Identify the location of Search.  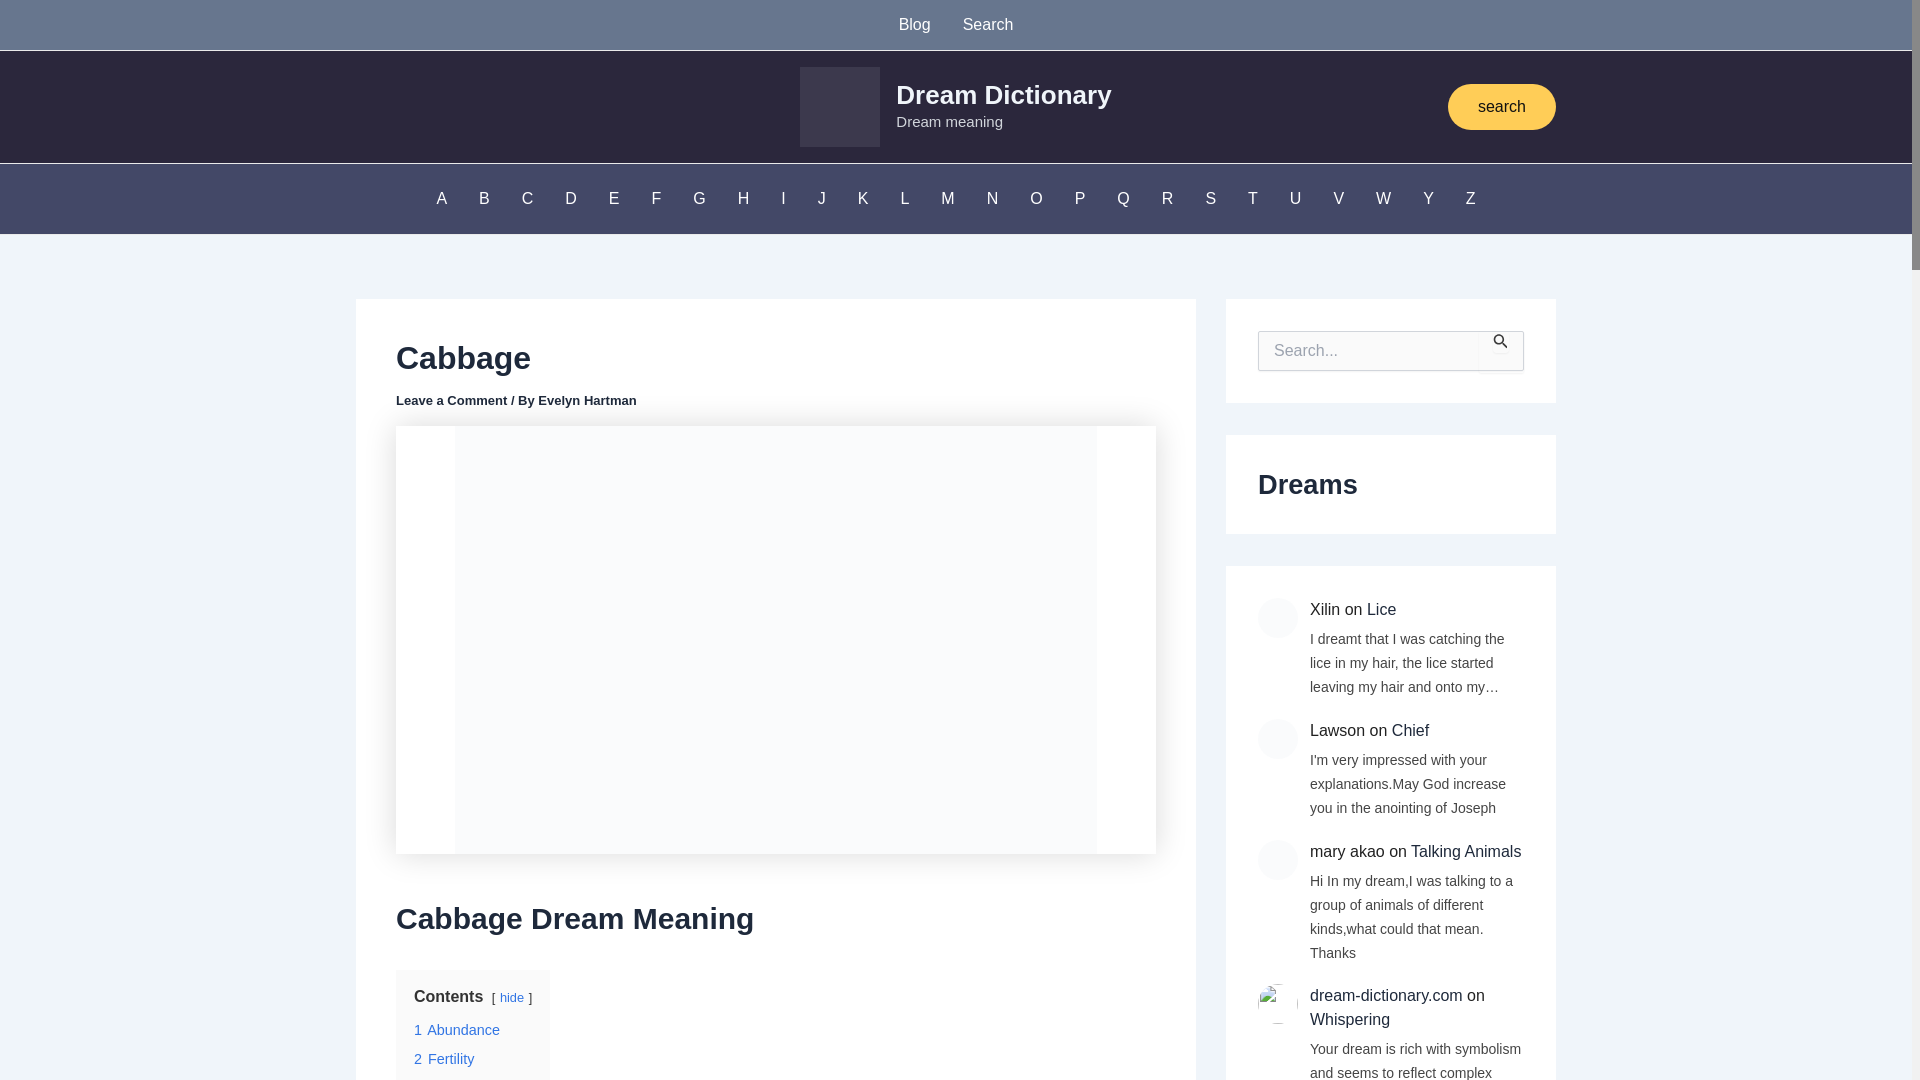
(988, 24).